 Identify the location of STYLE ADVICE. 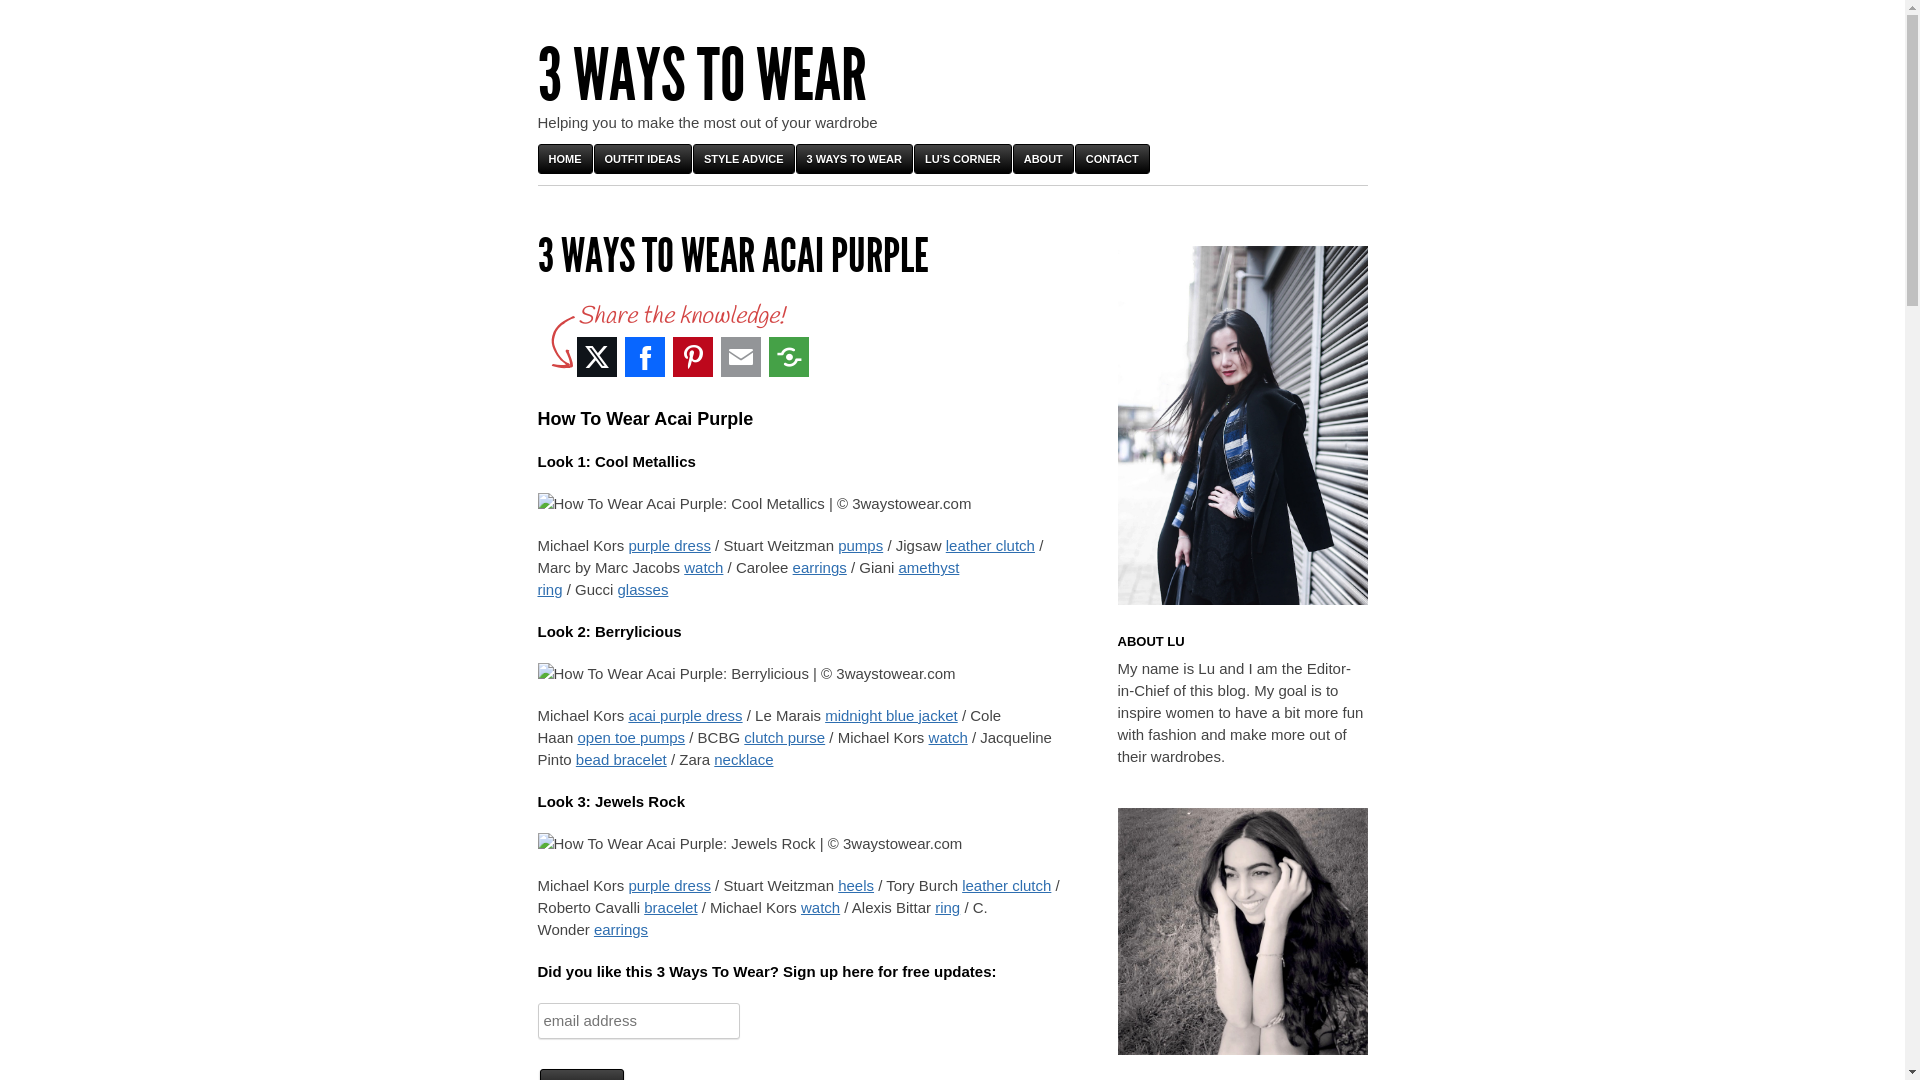
(744, 159).